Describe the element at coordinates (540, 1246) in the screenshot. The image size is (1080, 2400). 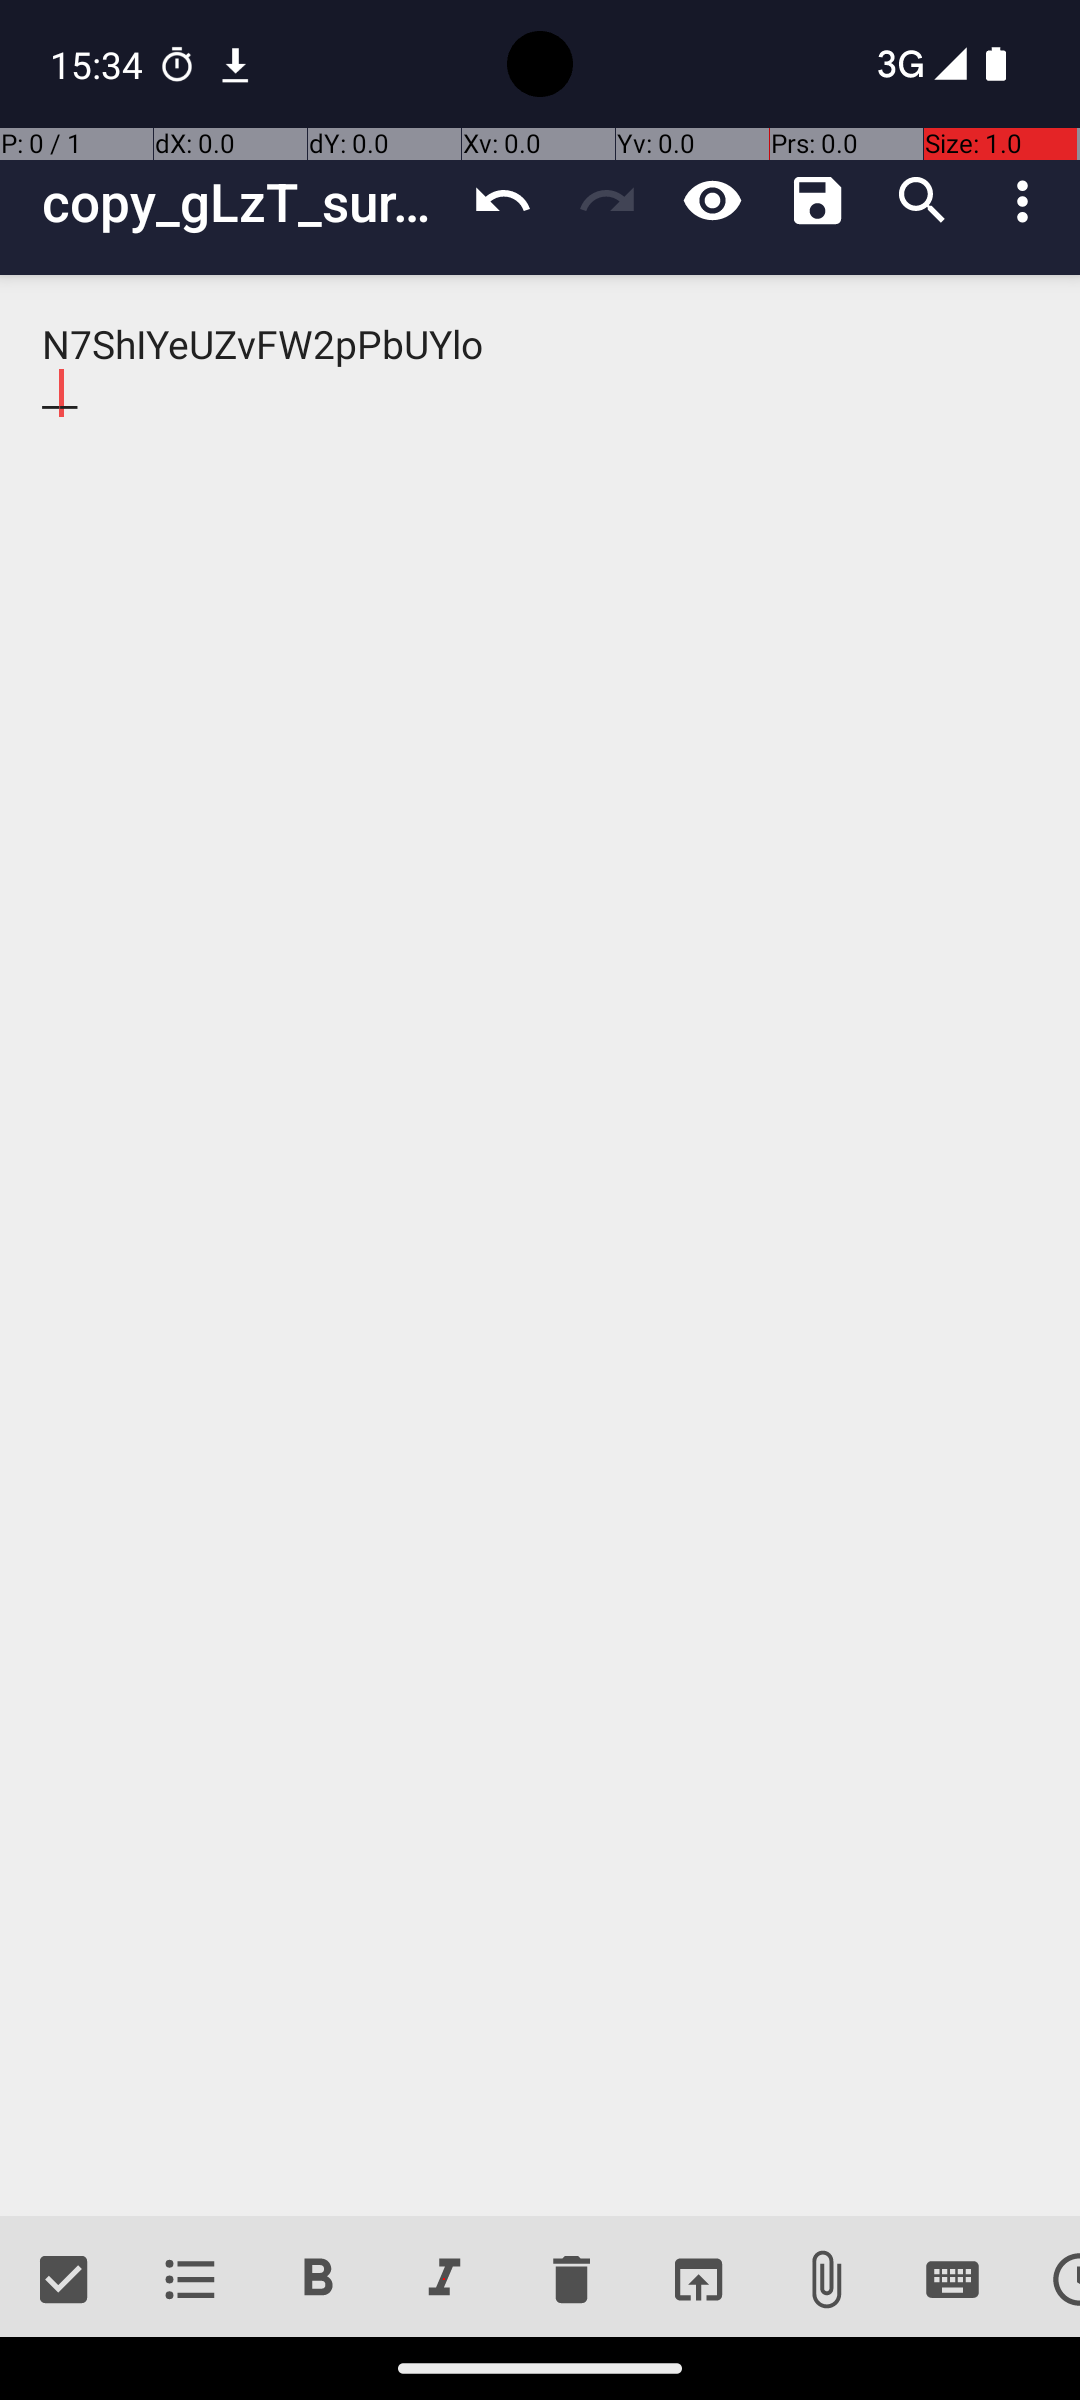
I see `N7ShIYeUZvFW2pPbUYlo
__` at that location.